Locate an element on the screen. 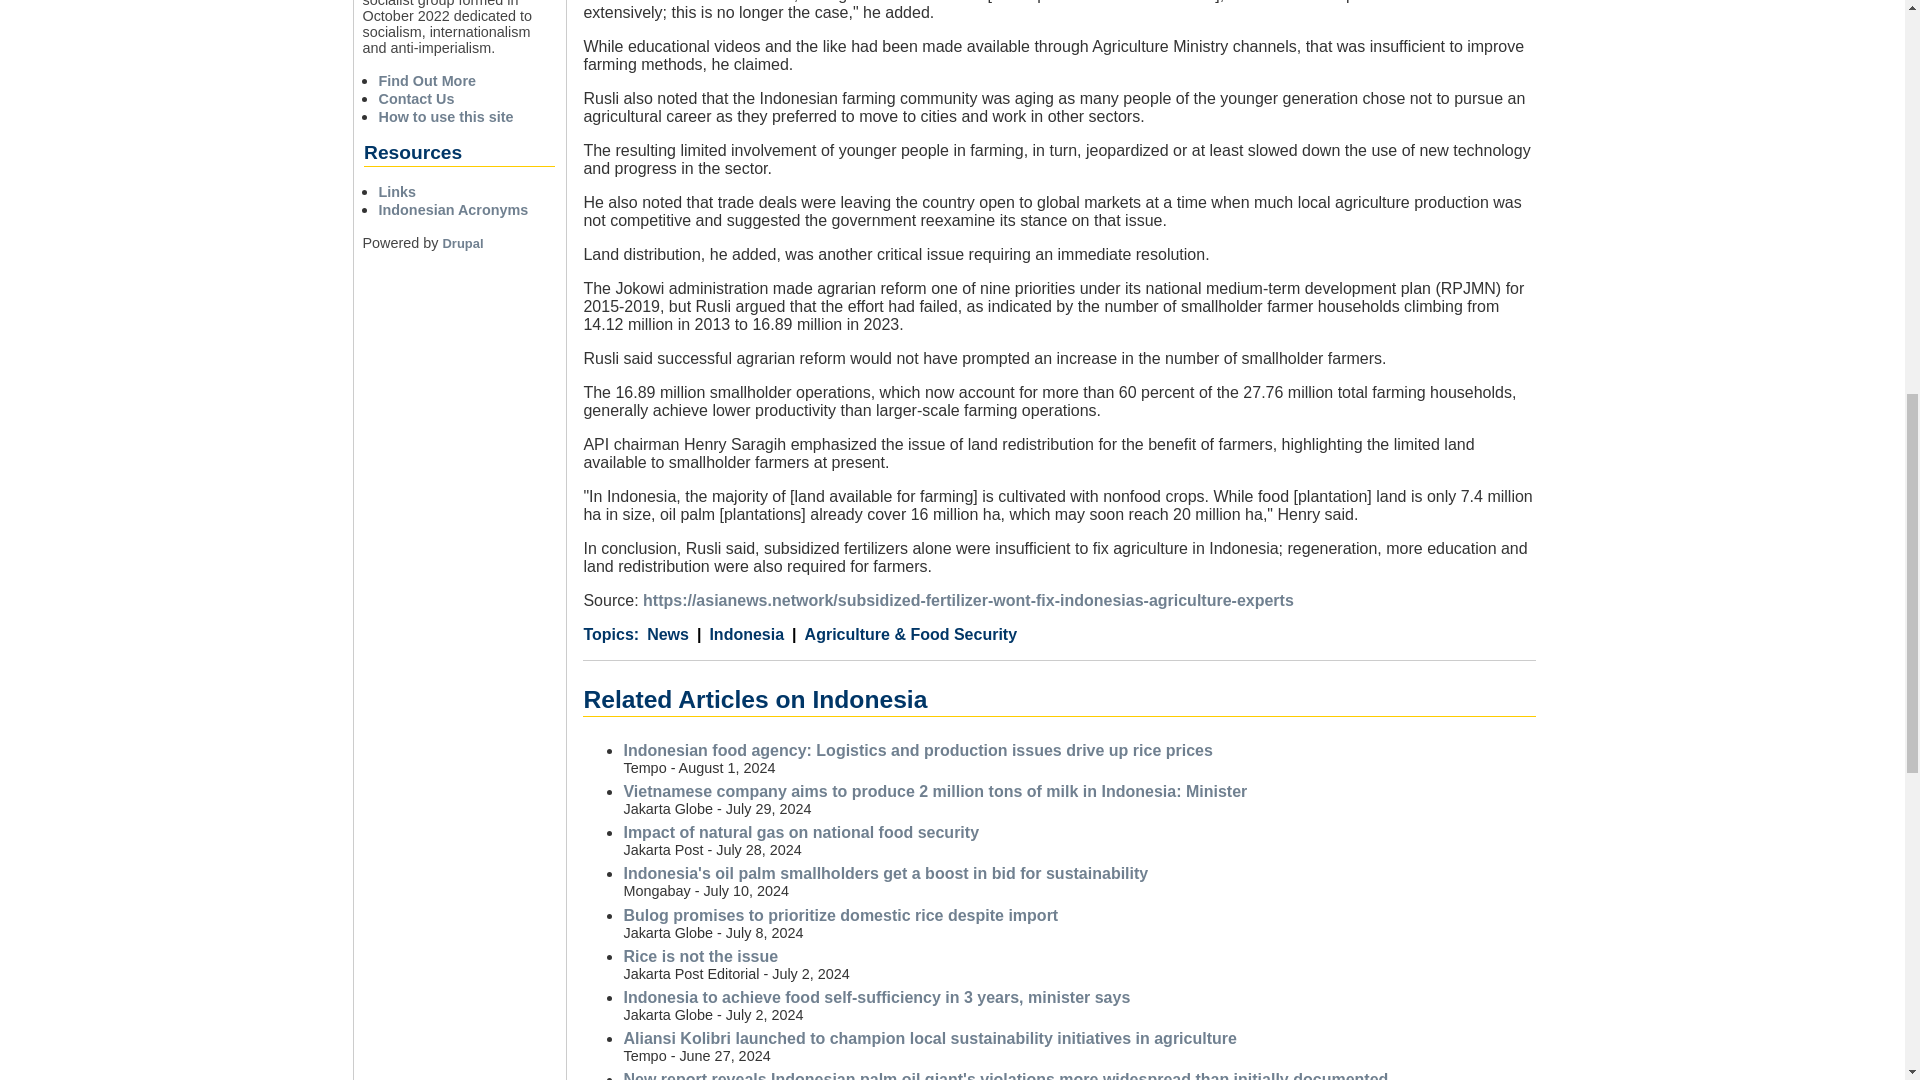  Rice is not the issue is located at coordinates (700, 956).